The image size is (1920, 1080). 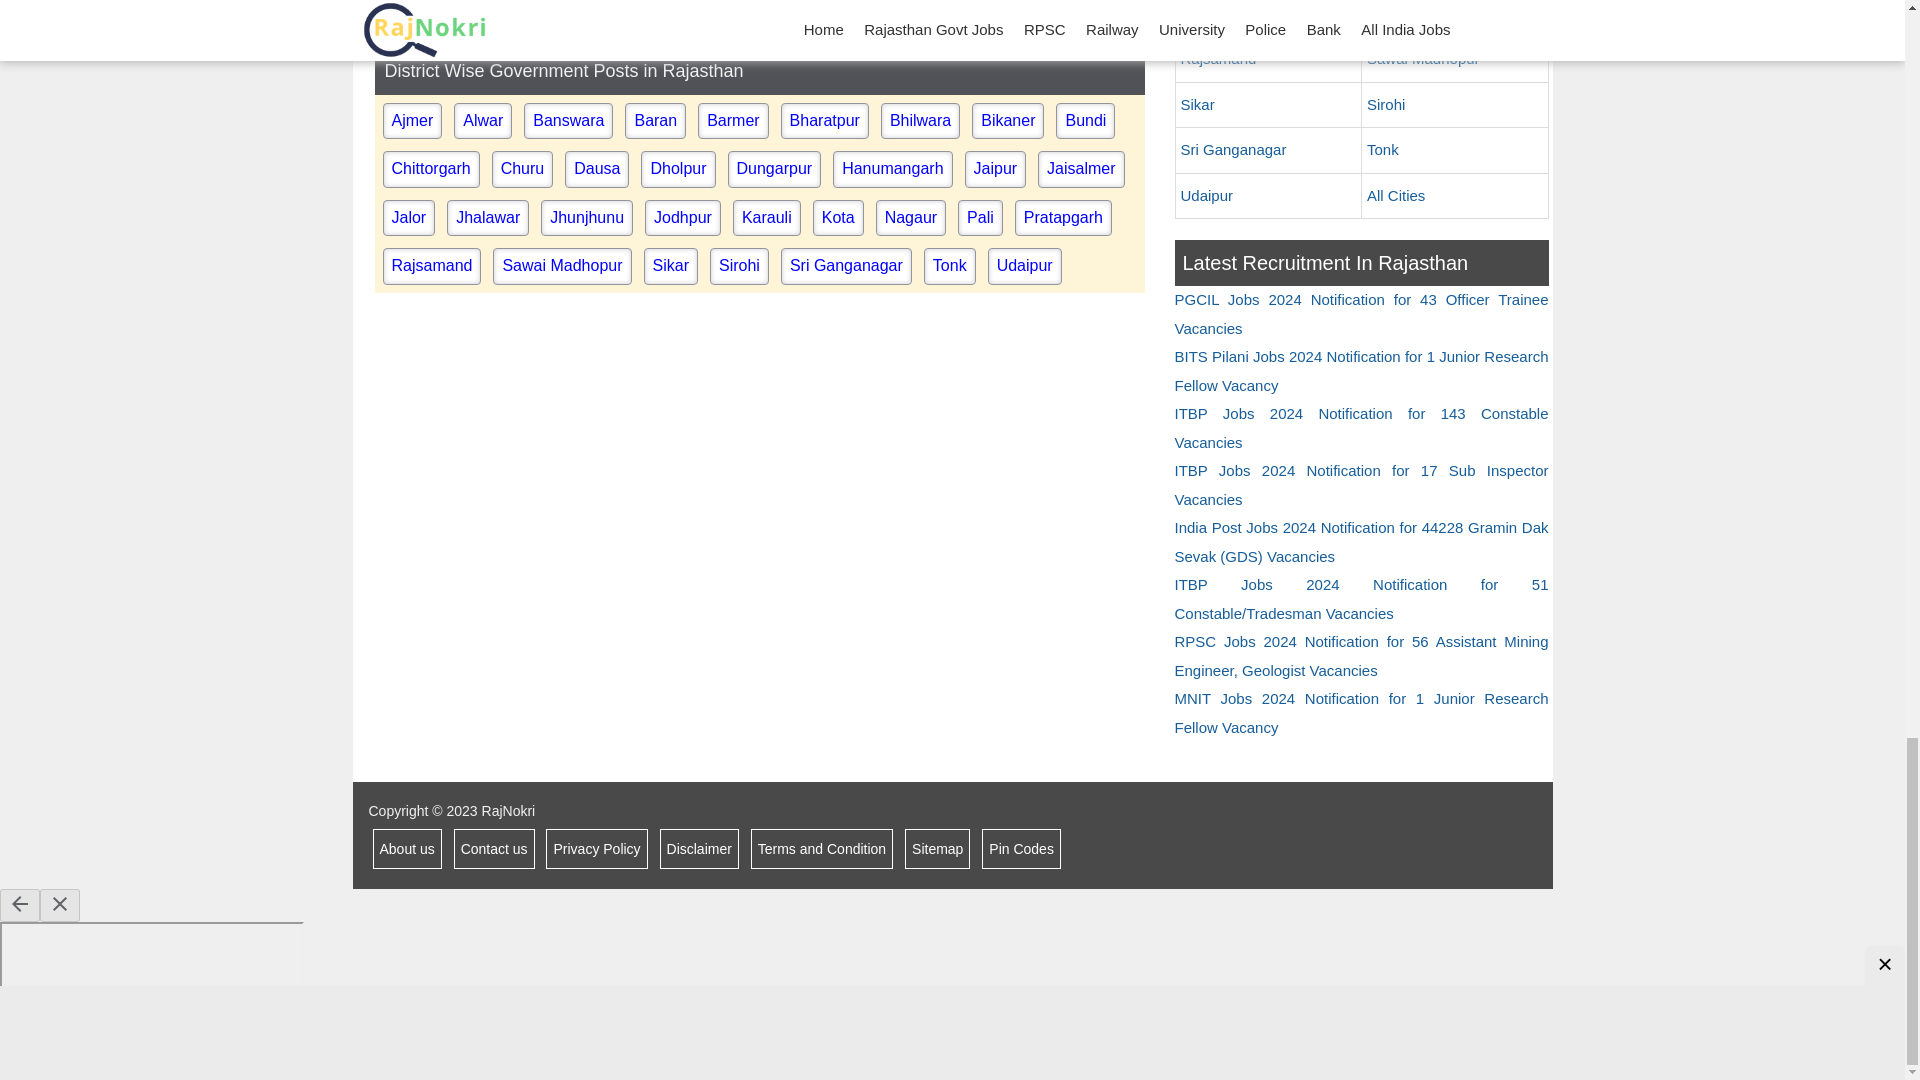 What do you see at coordinates (408, 218) in the screenshot?
I see `Jalor` at bounding box center [408, 218].